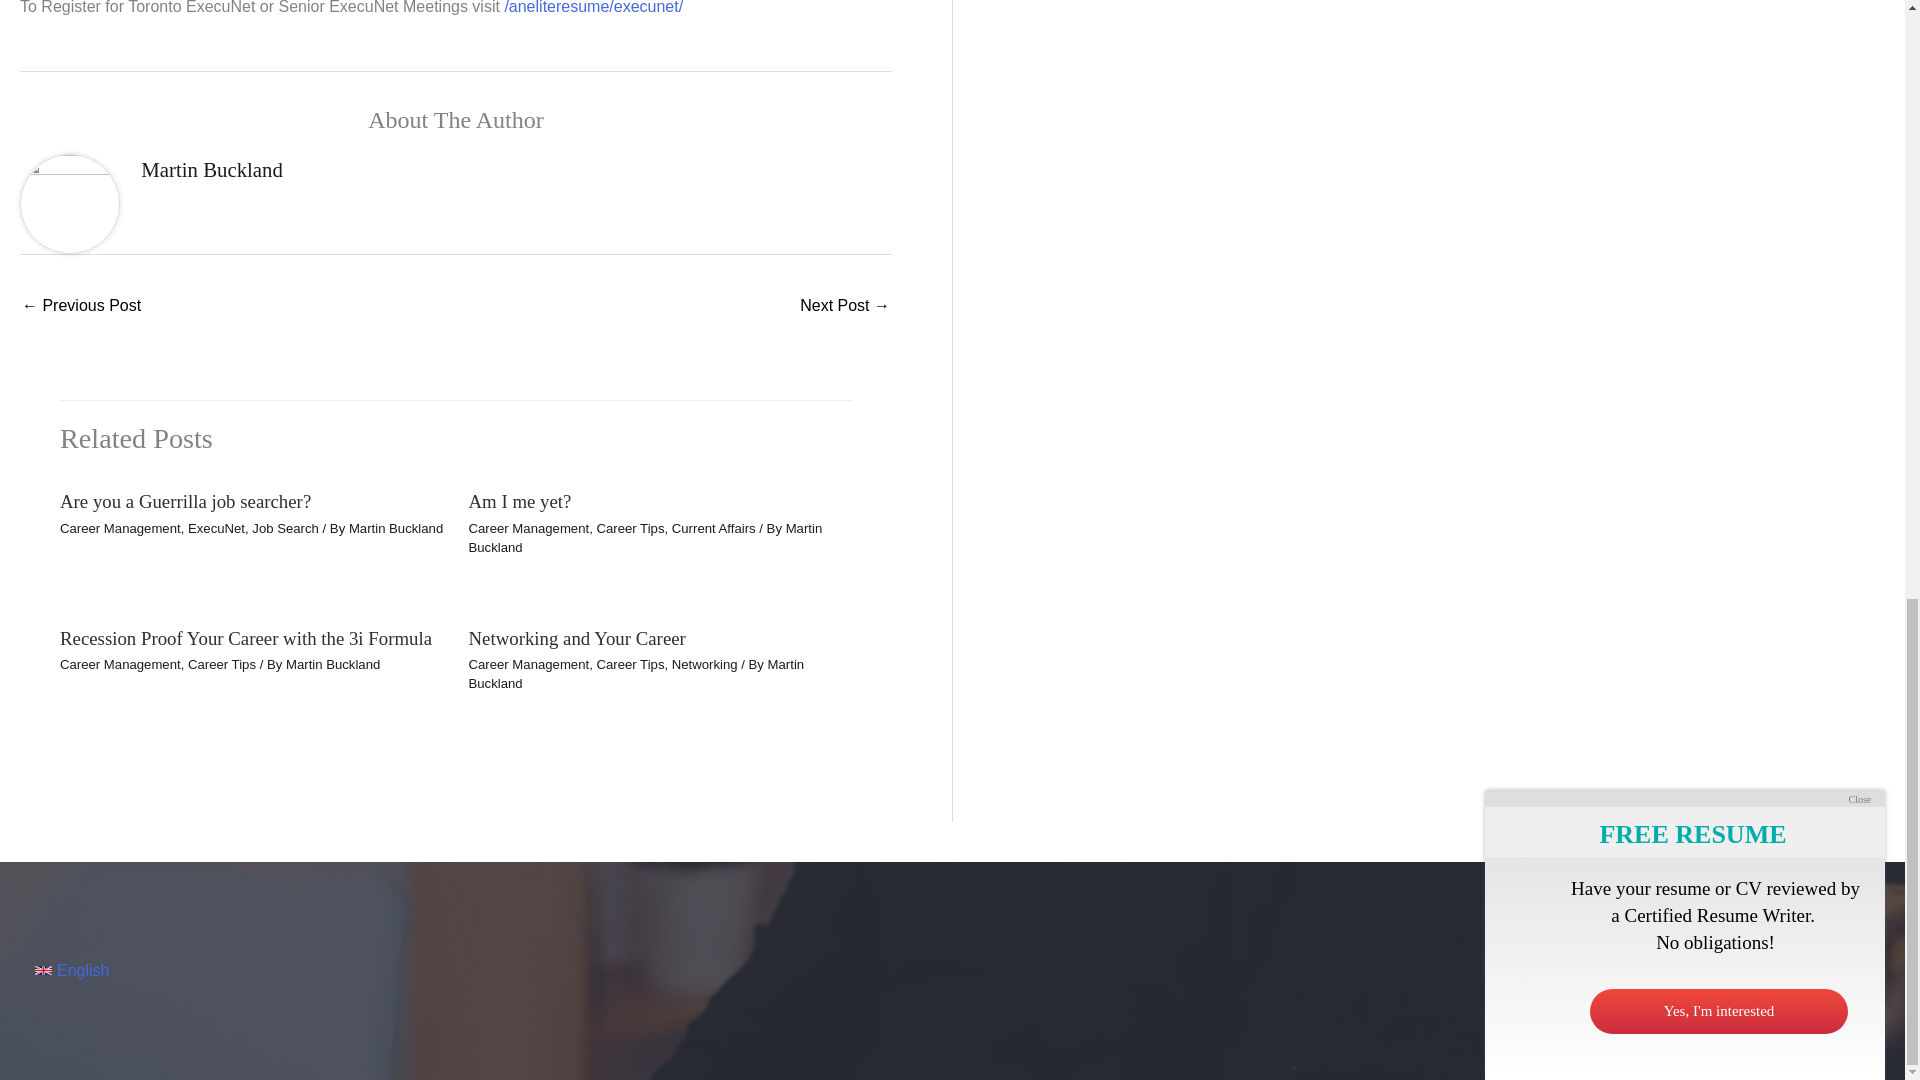  What do you see at coordinates (284, 528) in the screenshot?
I see `Job Search` at bounding box center [284, 528].